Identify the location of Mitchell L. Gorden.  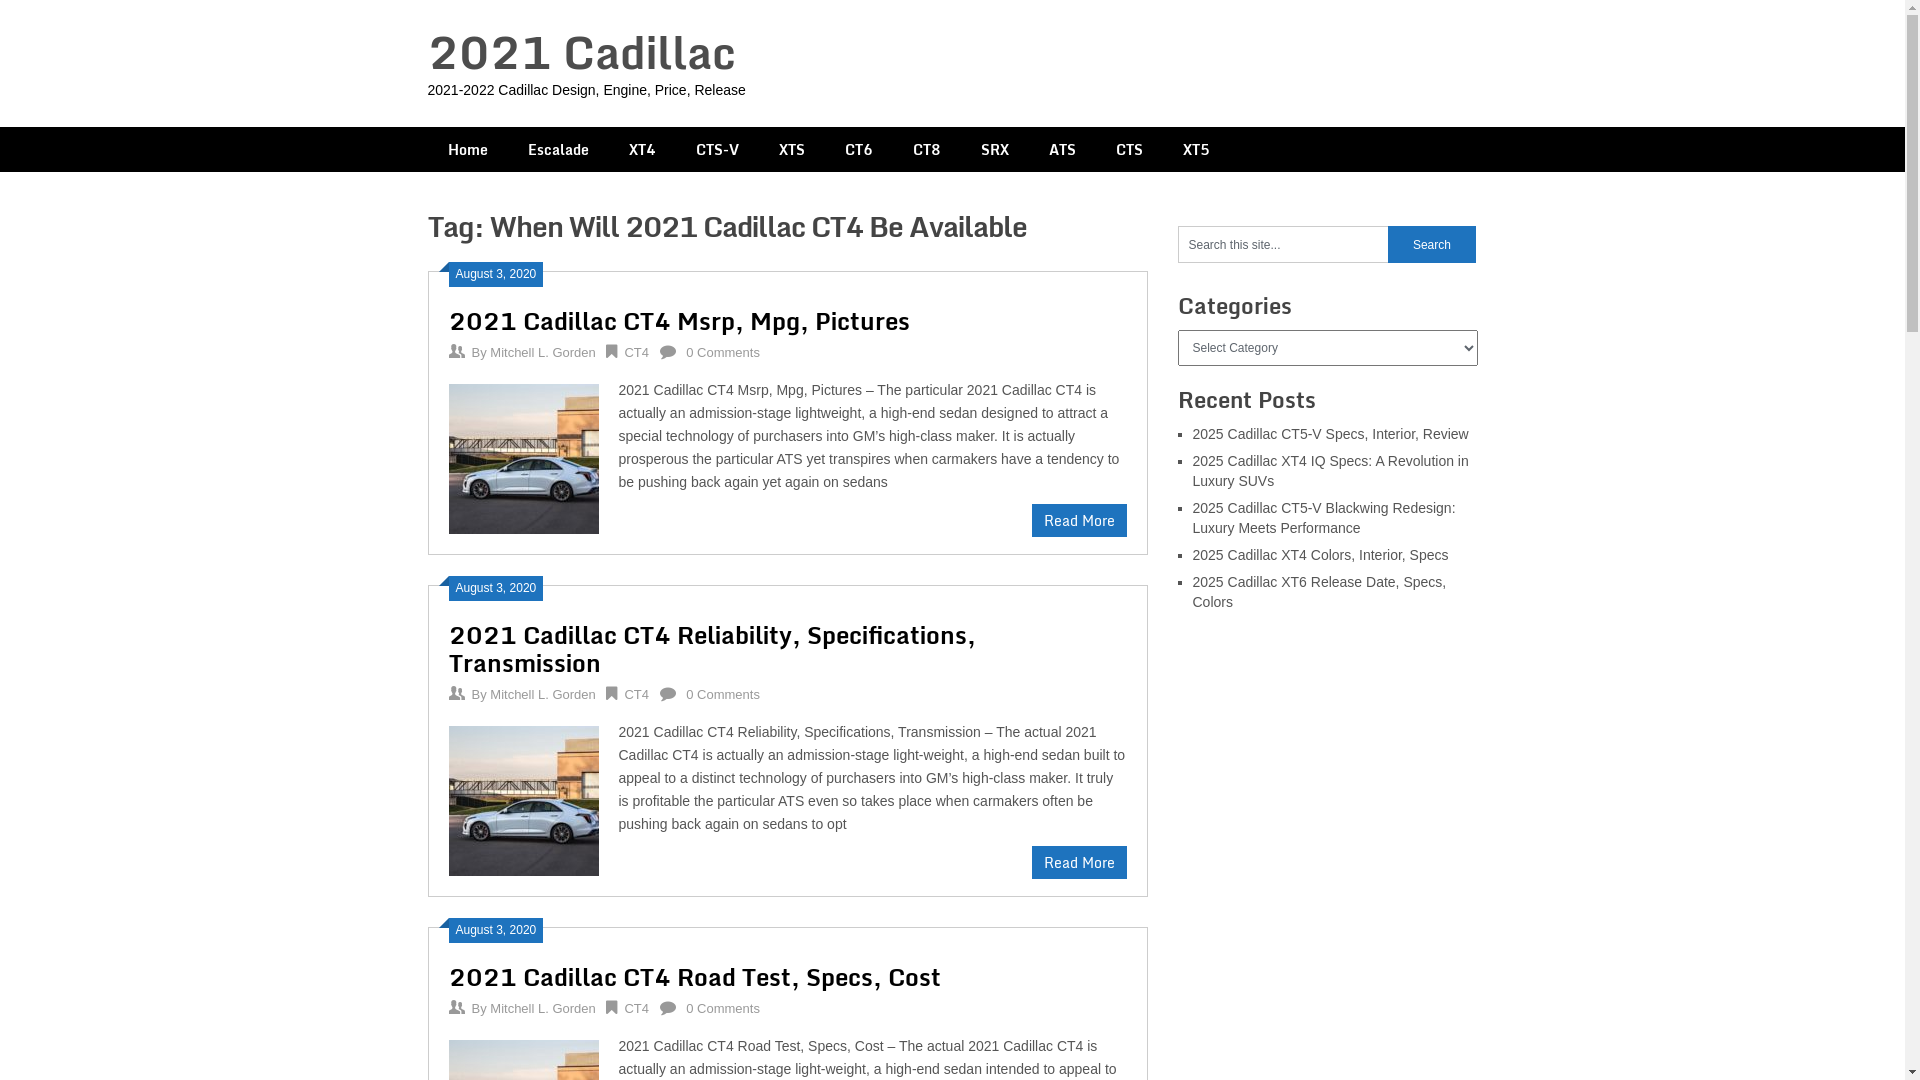
(542, 352).